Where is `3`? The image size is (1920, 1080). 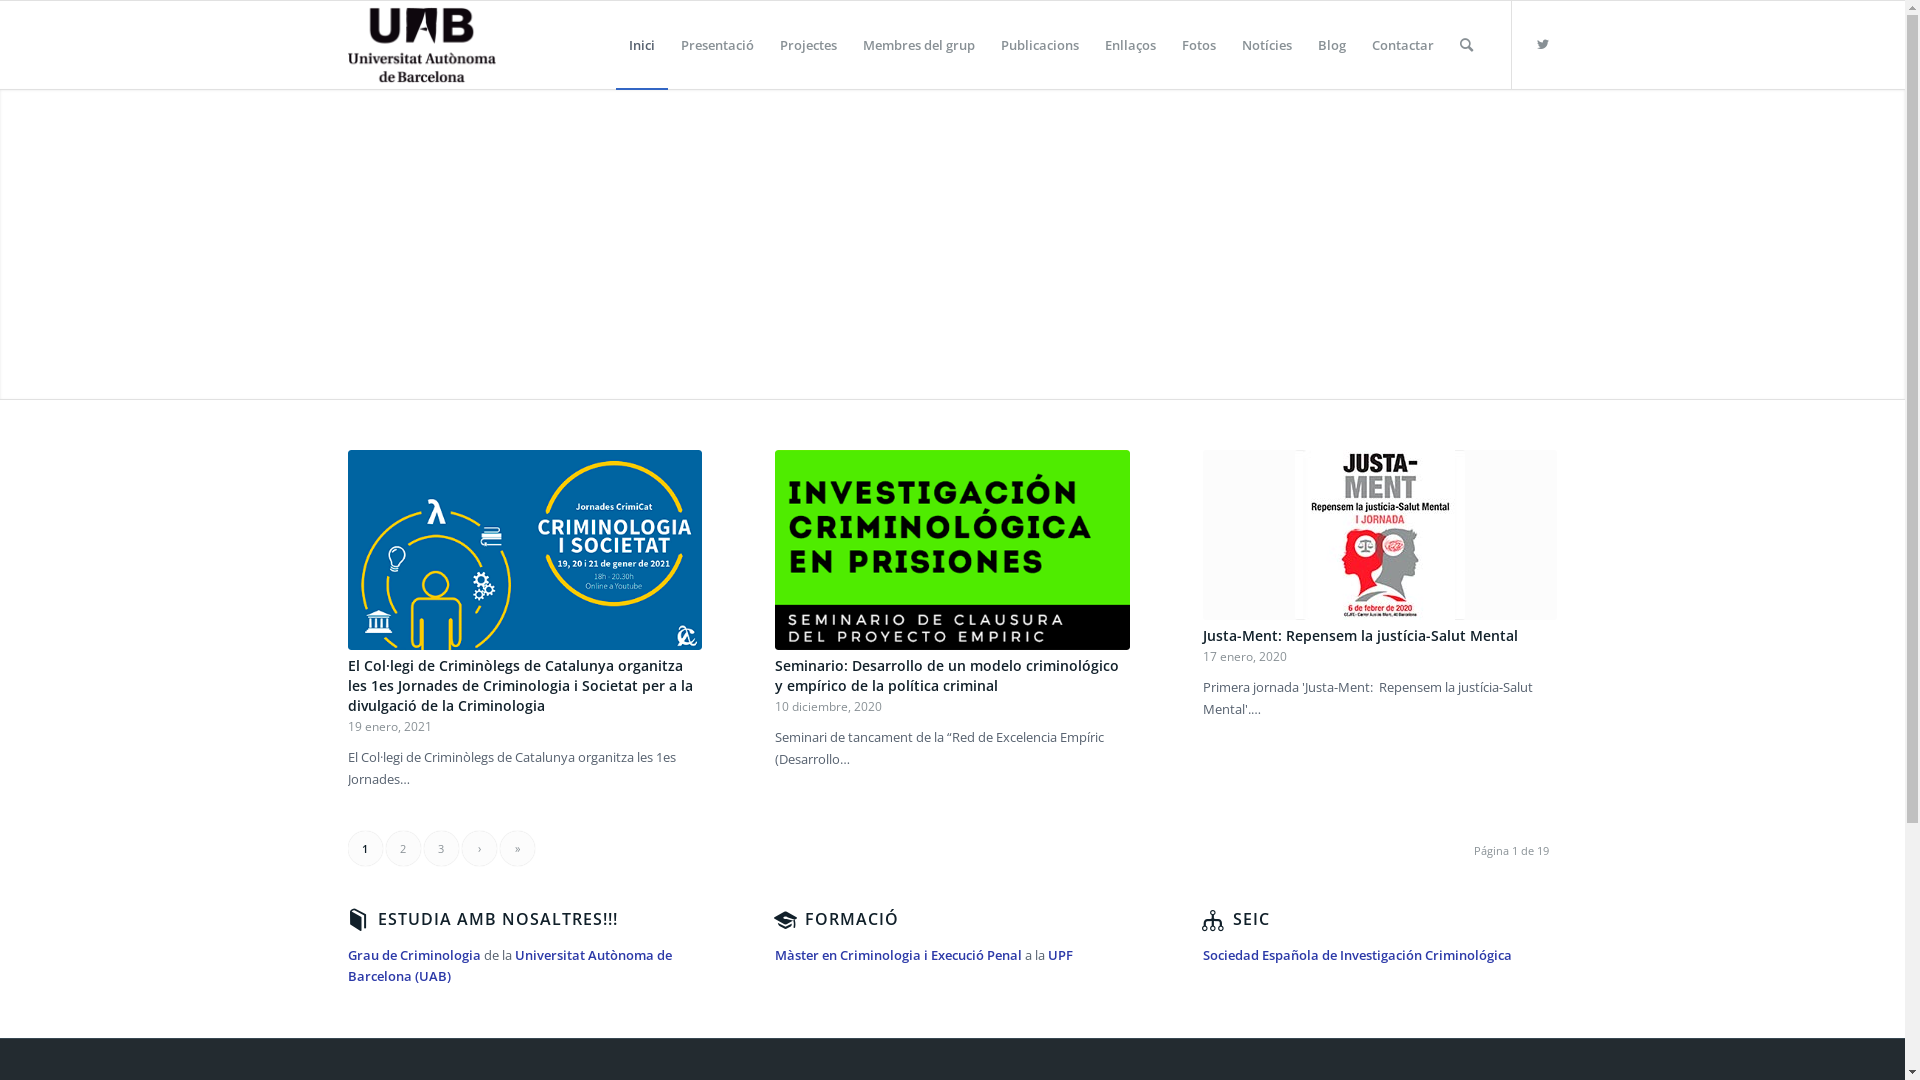 3 is located at coordinates (442, 848).